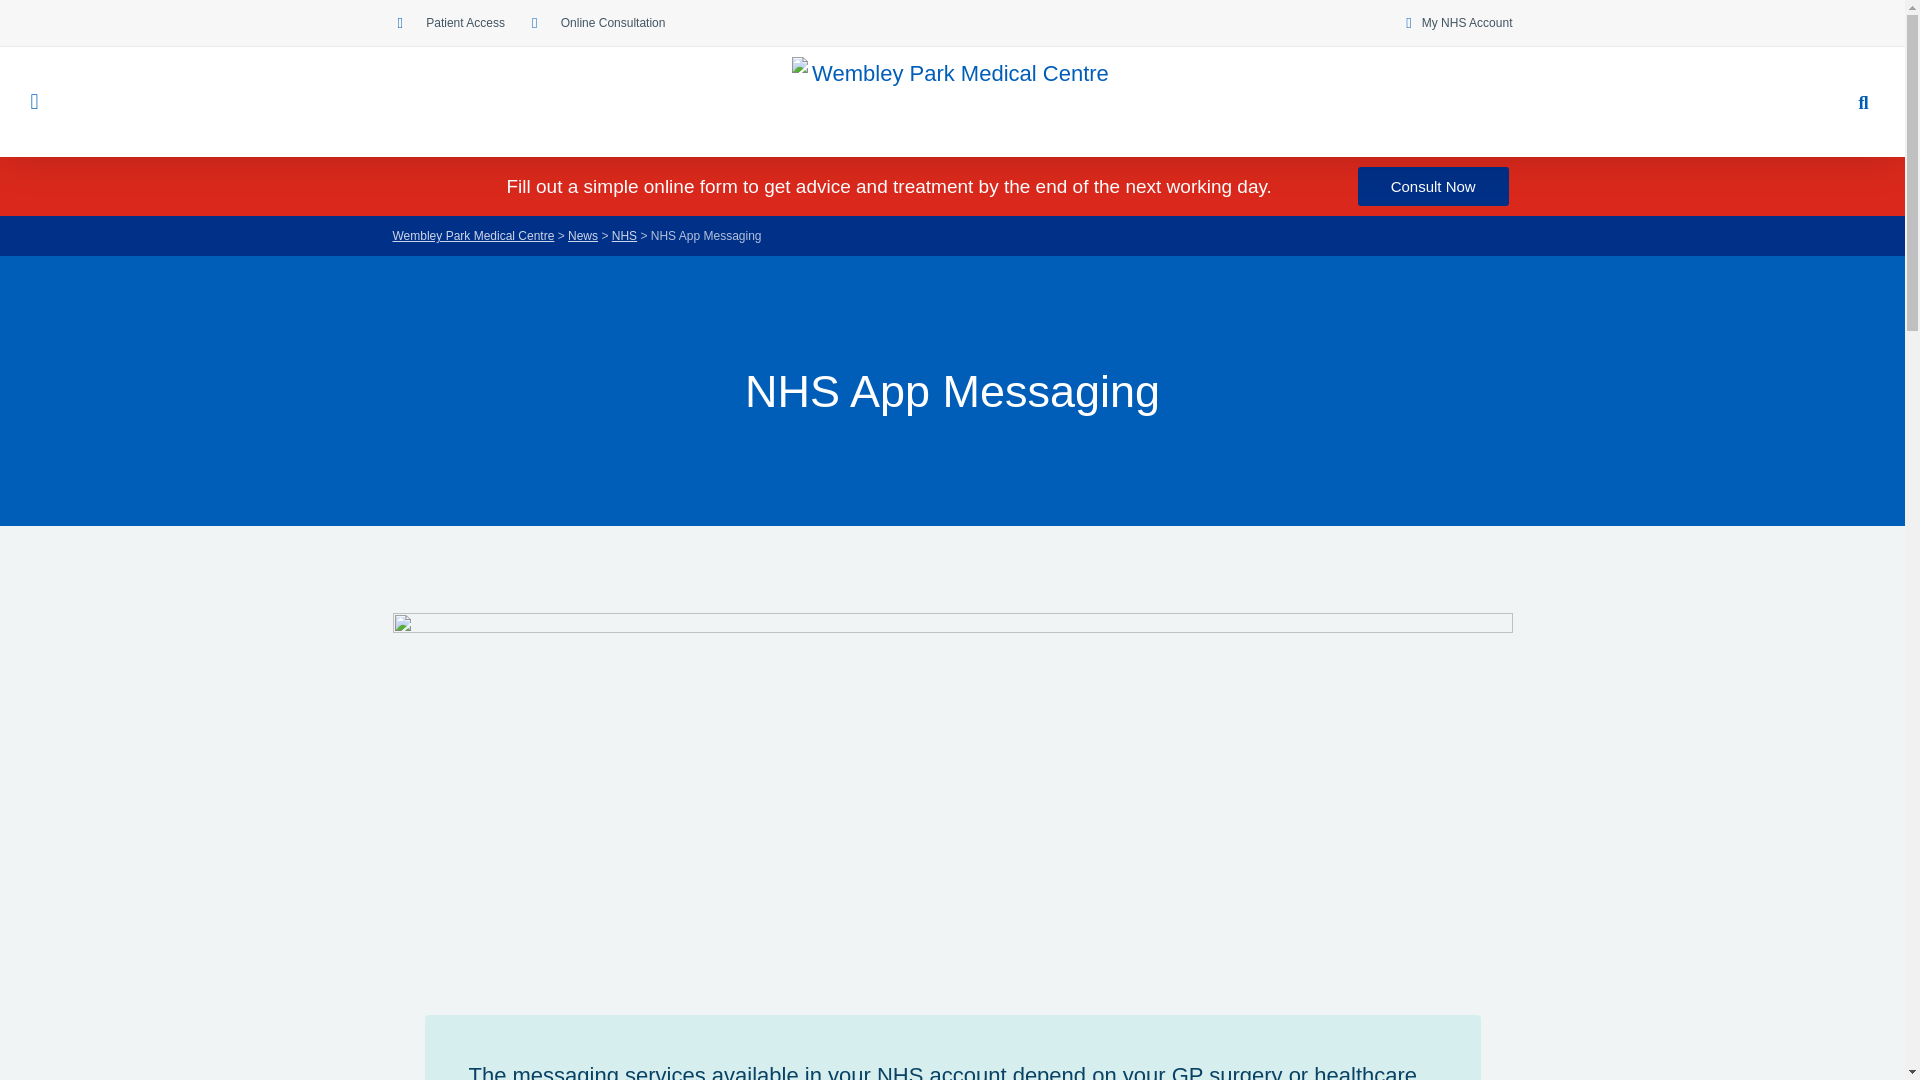  What do you see at coordinates (582, 236) in the screenshot?
I see `News` at bounding box center [582, 236].